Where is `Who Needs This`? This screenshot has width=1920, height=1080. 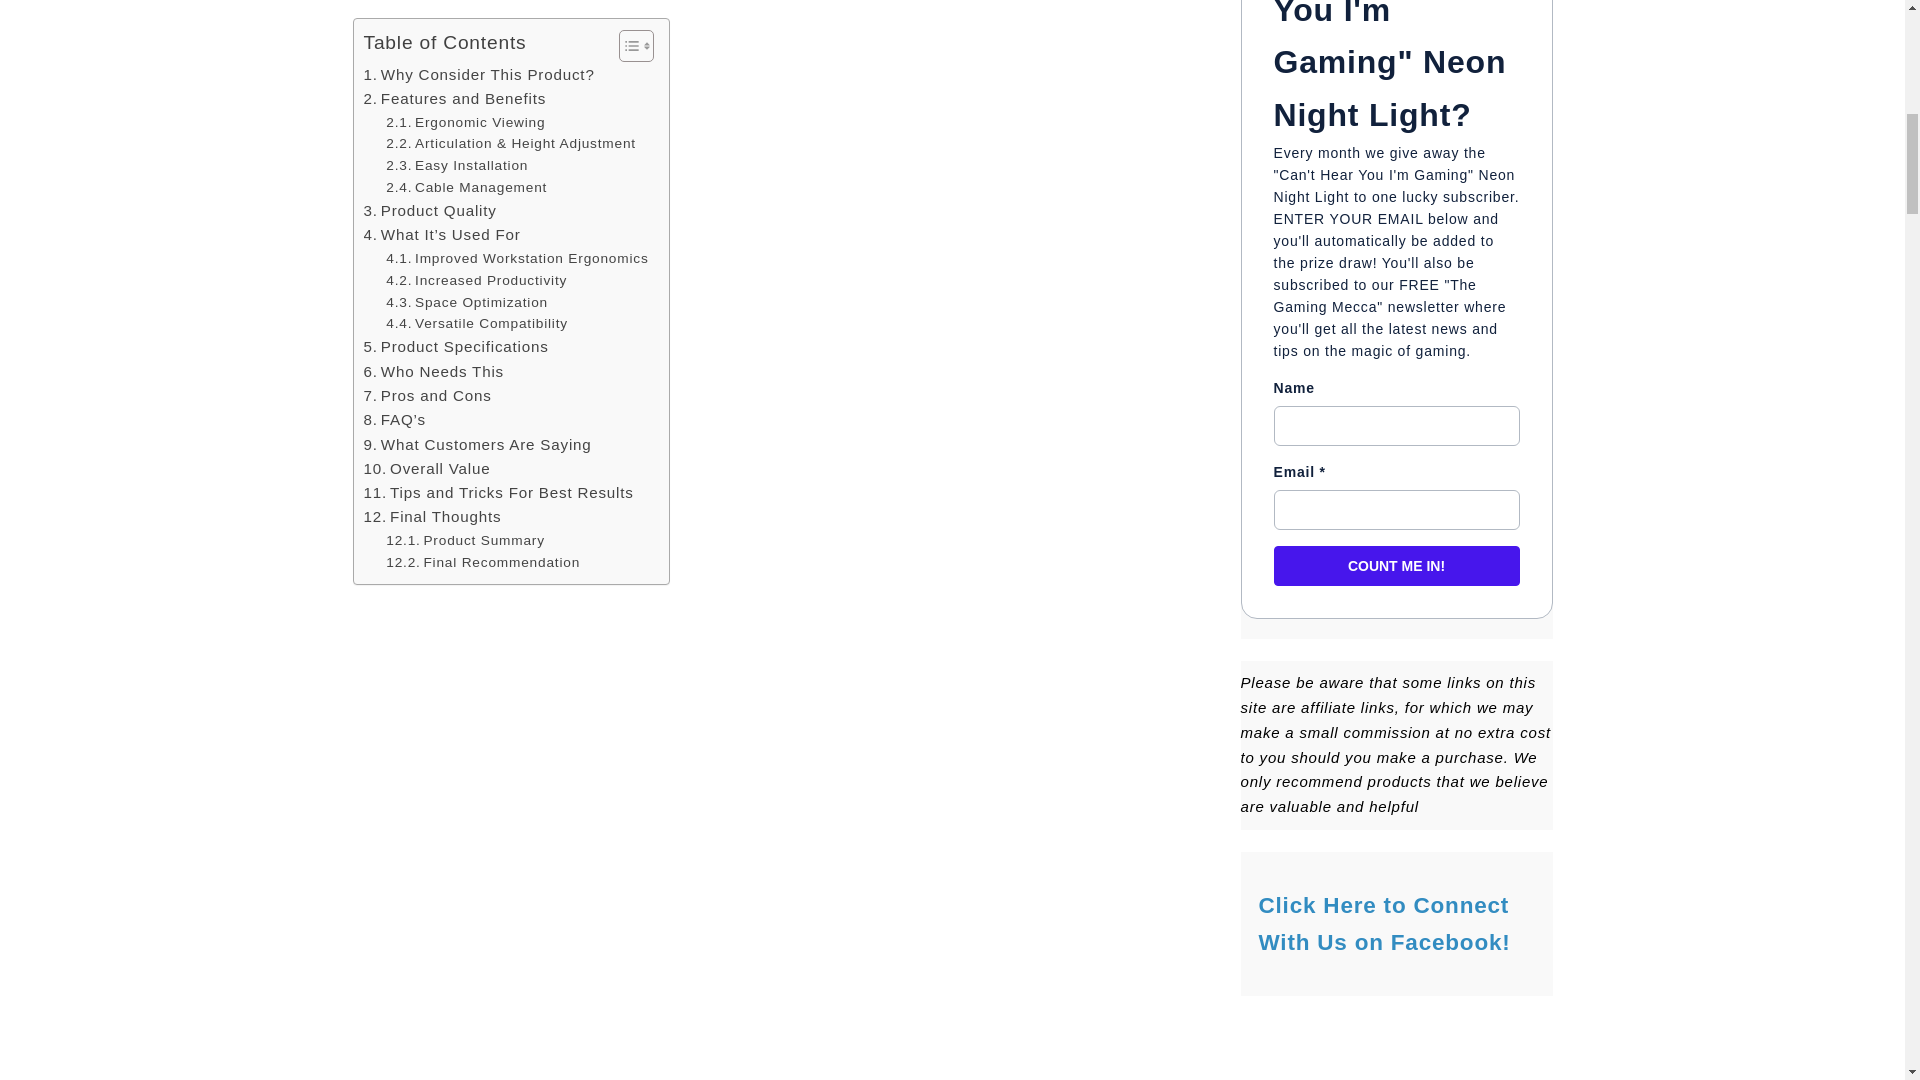 Who Needs This is located at coordinates (434, 372).